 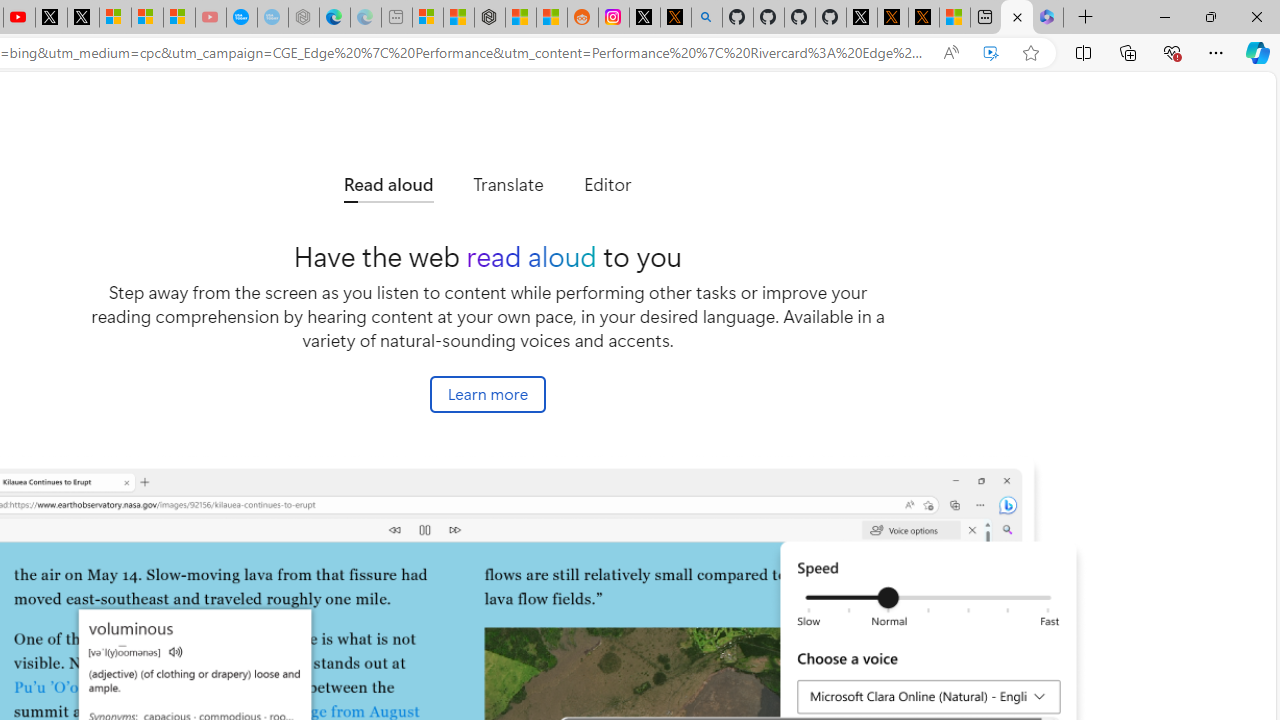 What do you see at coordinates (552, 18) in the screenshot?
I see `Shanghai, China Weather trends | Microsoft Weather` at bounding box center [552, 18].